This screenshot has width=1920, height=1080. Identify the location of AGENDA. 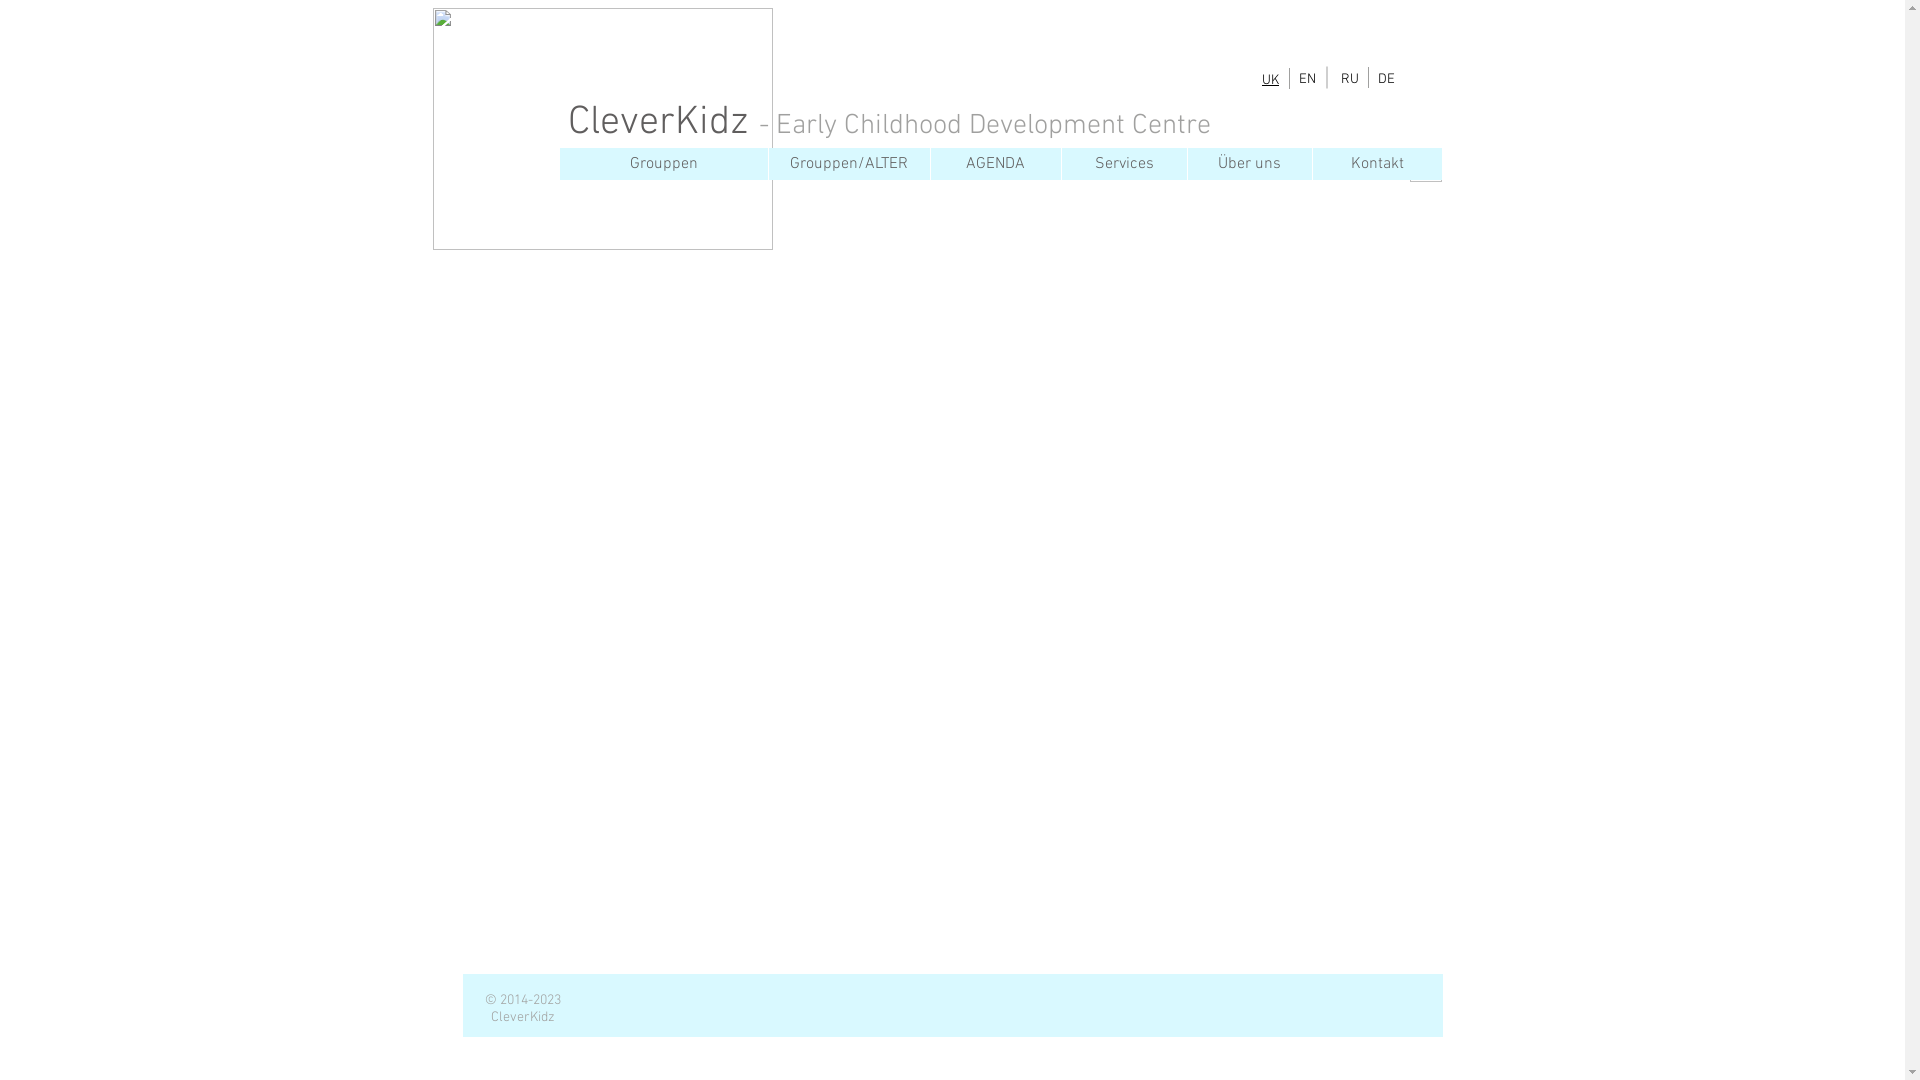
(995, 164).